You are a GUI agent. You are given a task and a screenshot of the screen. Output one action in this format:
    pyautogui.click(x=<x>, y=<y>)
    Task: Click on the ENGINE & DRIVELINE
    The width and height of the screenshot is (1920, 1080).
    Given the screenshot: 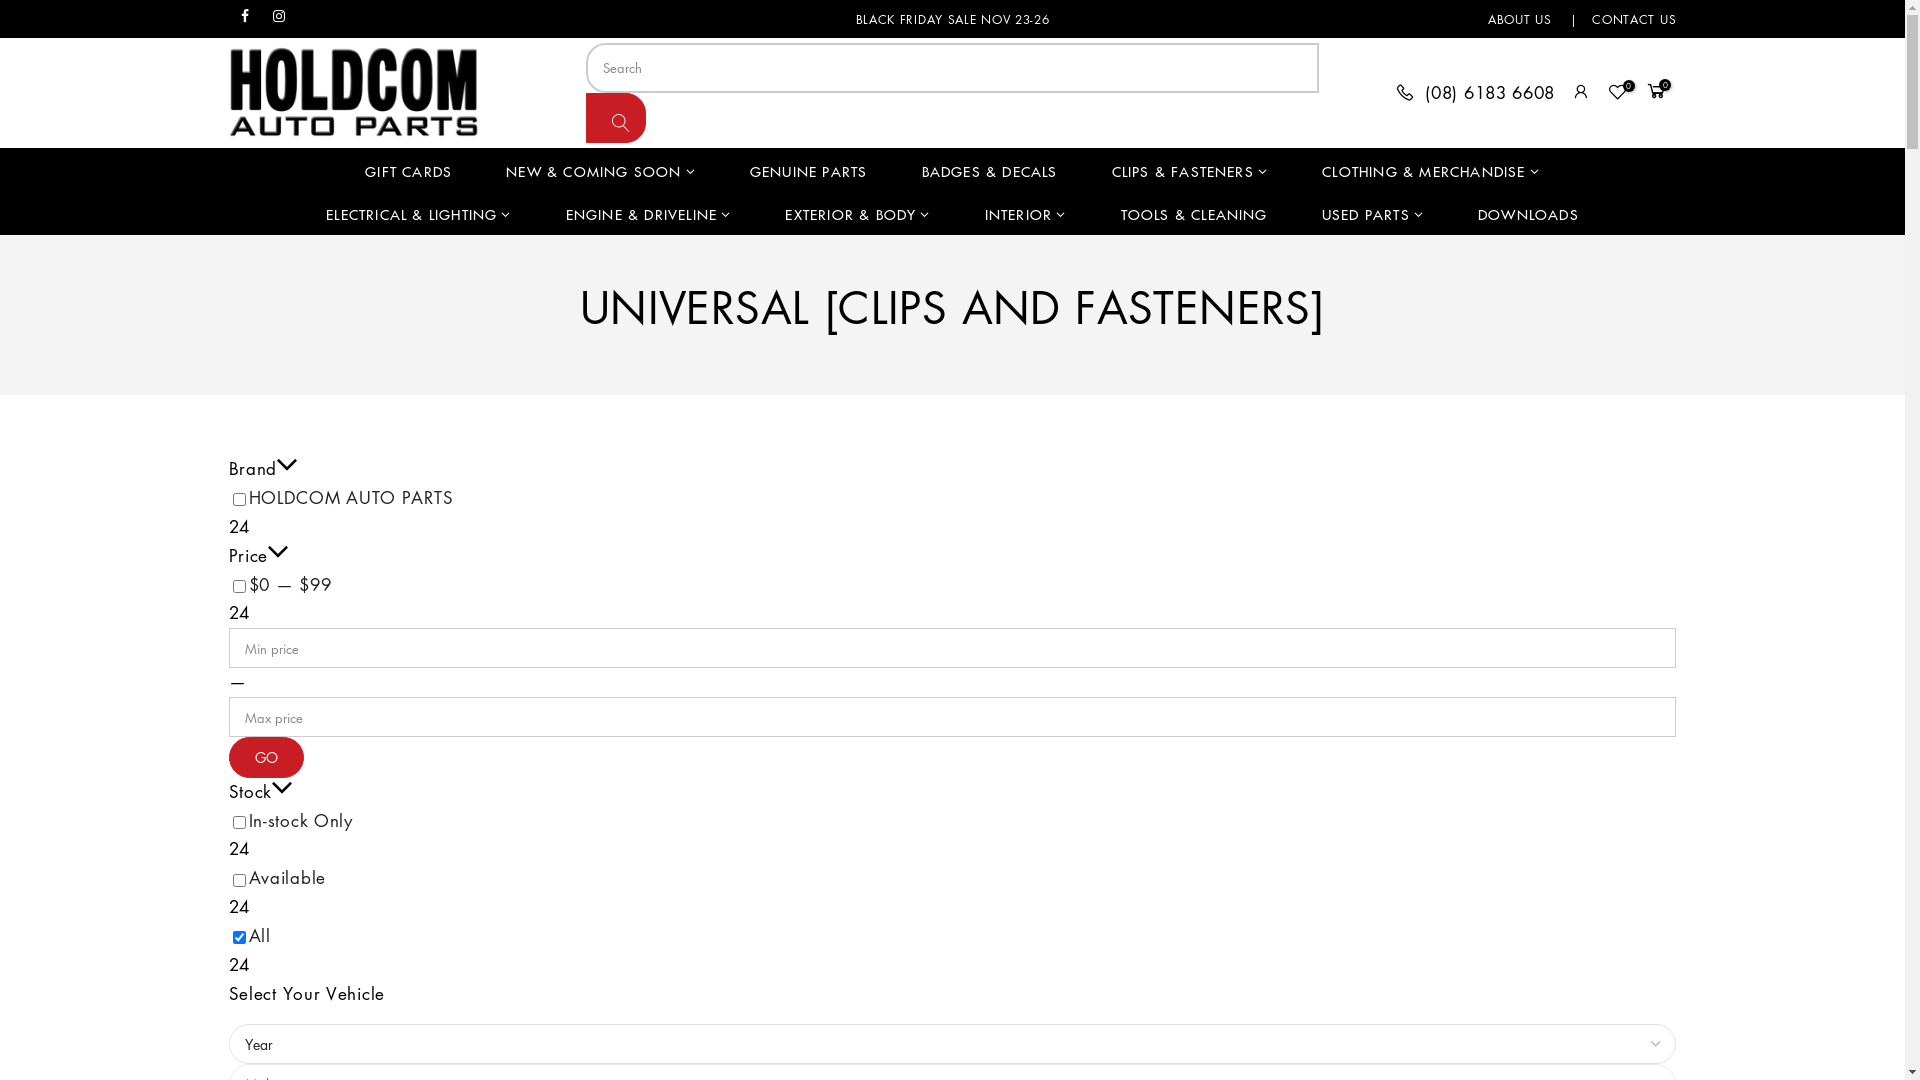 What is the action you would take?
    pyautogui.click(x=649, y=214)
    